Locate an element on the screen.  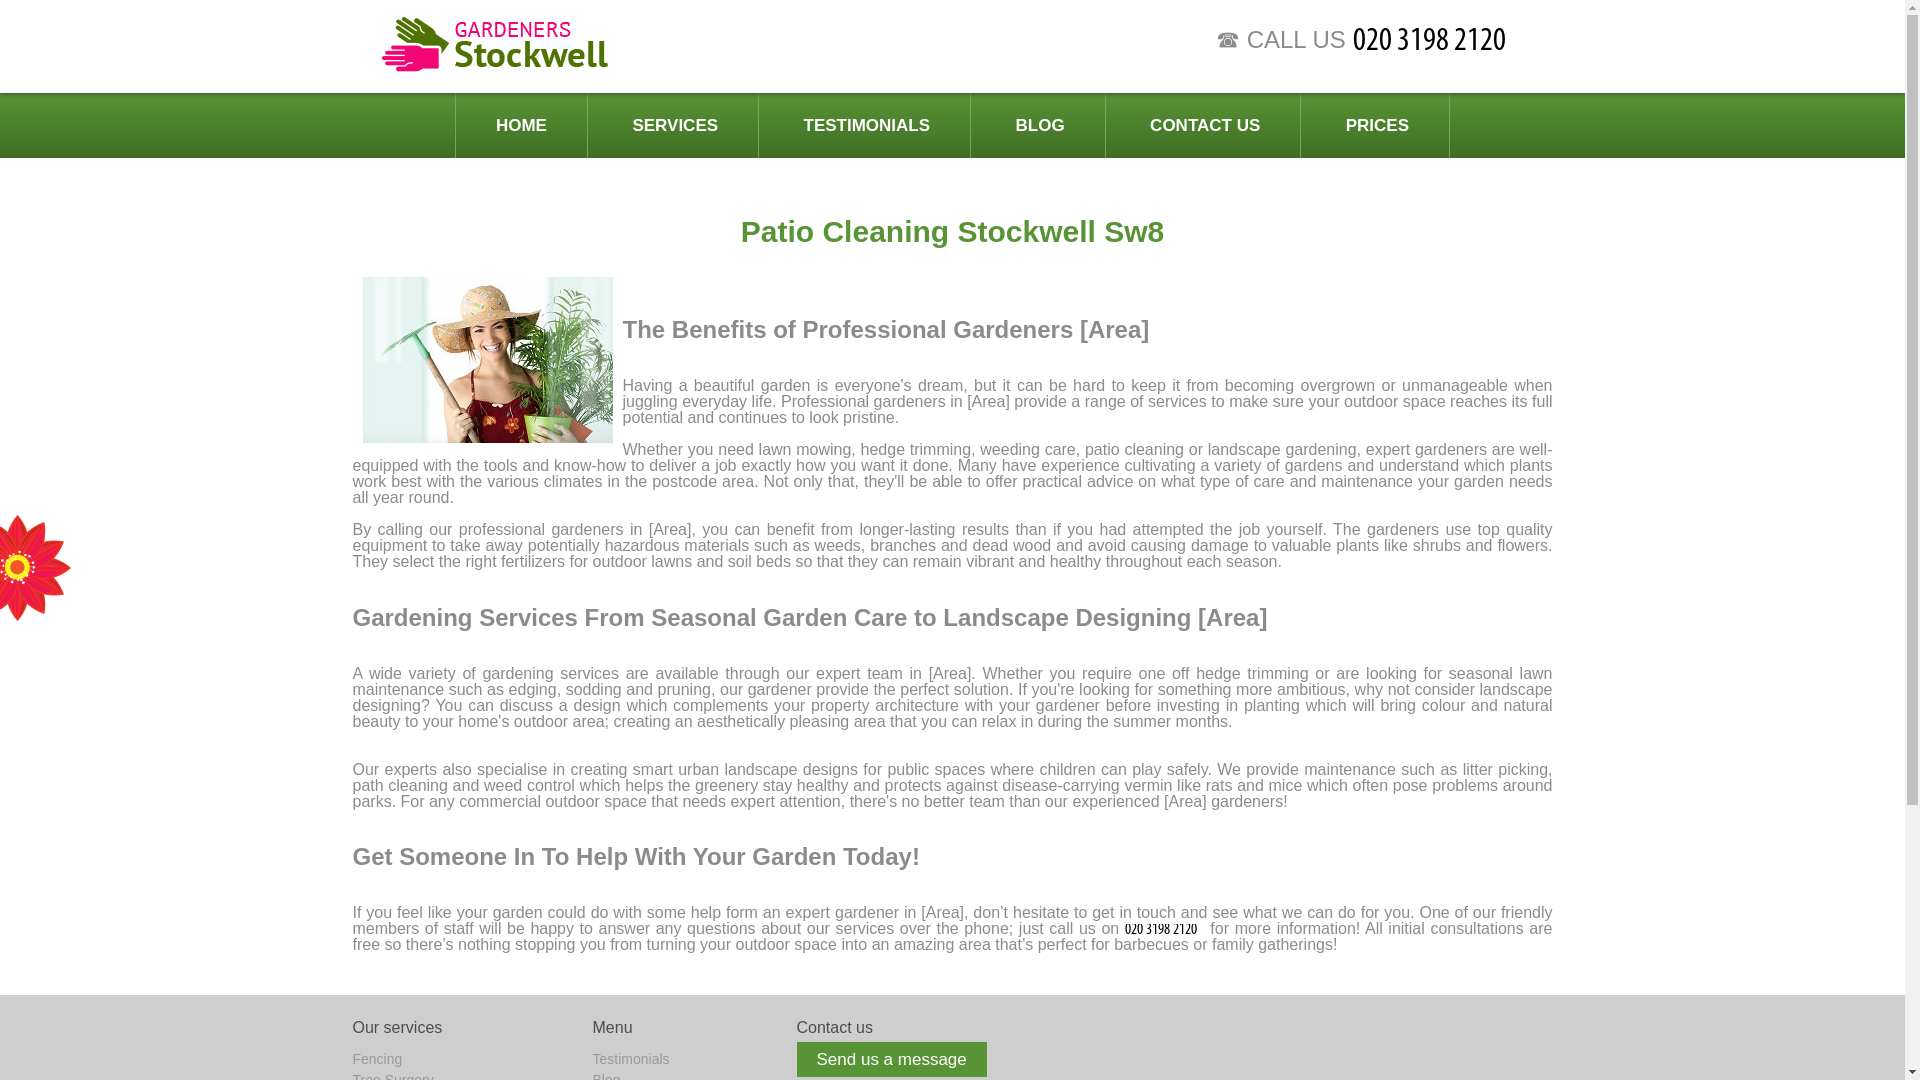
HOME is located at coordinates (522, 124).